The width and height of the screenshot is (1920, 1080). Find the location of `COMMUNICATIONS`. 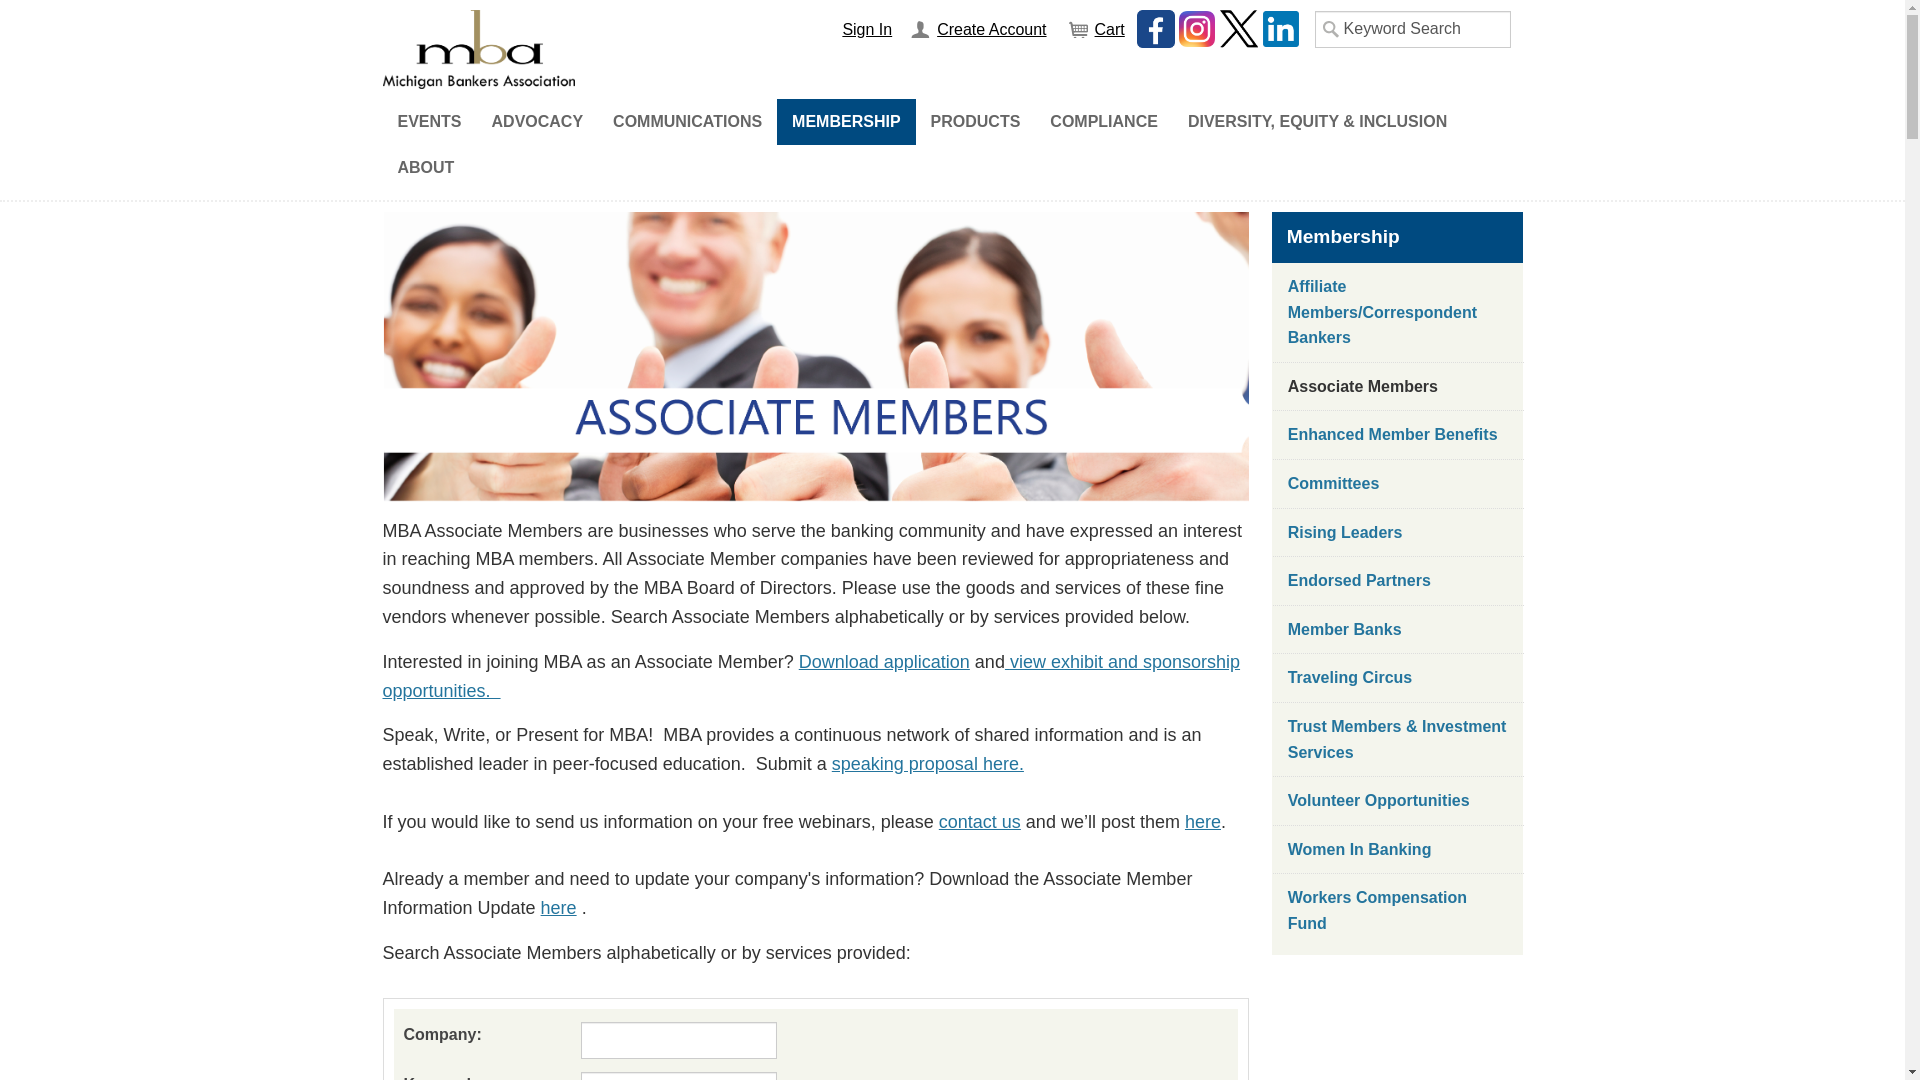

COMMUNICATIONS is located at coordinates (688, 122).